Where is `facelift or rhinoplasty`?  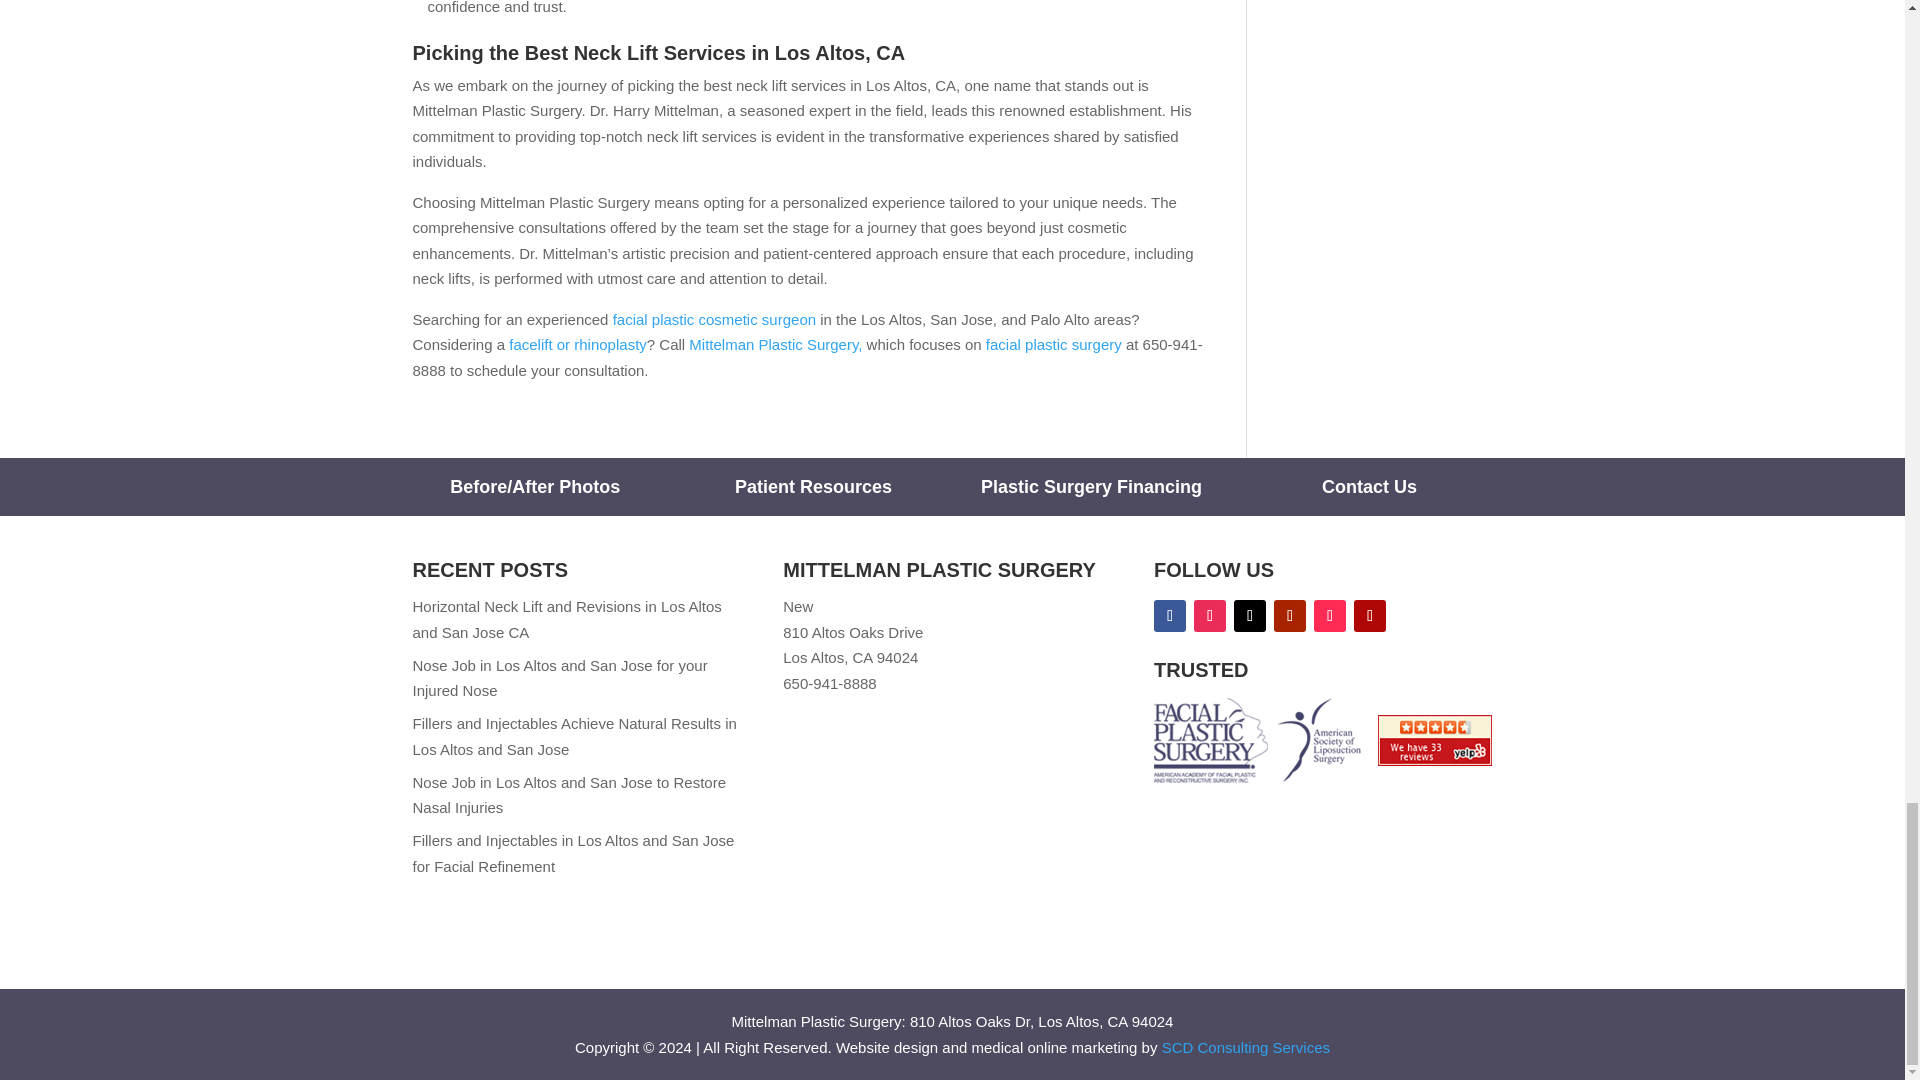
facelift or rhinoplasty is located at coordinates (578, 344).